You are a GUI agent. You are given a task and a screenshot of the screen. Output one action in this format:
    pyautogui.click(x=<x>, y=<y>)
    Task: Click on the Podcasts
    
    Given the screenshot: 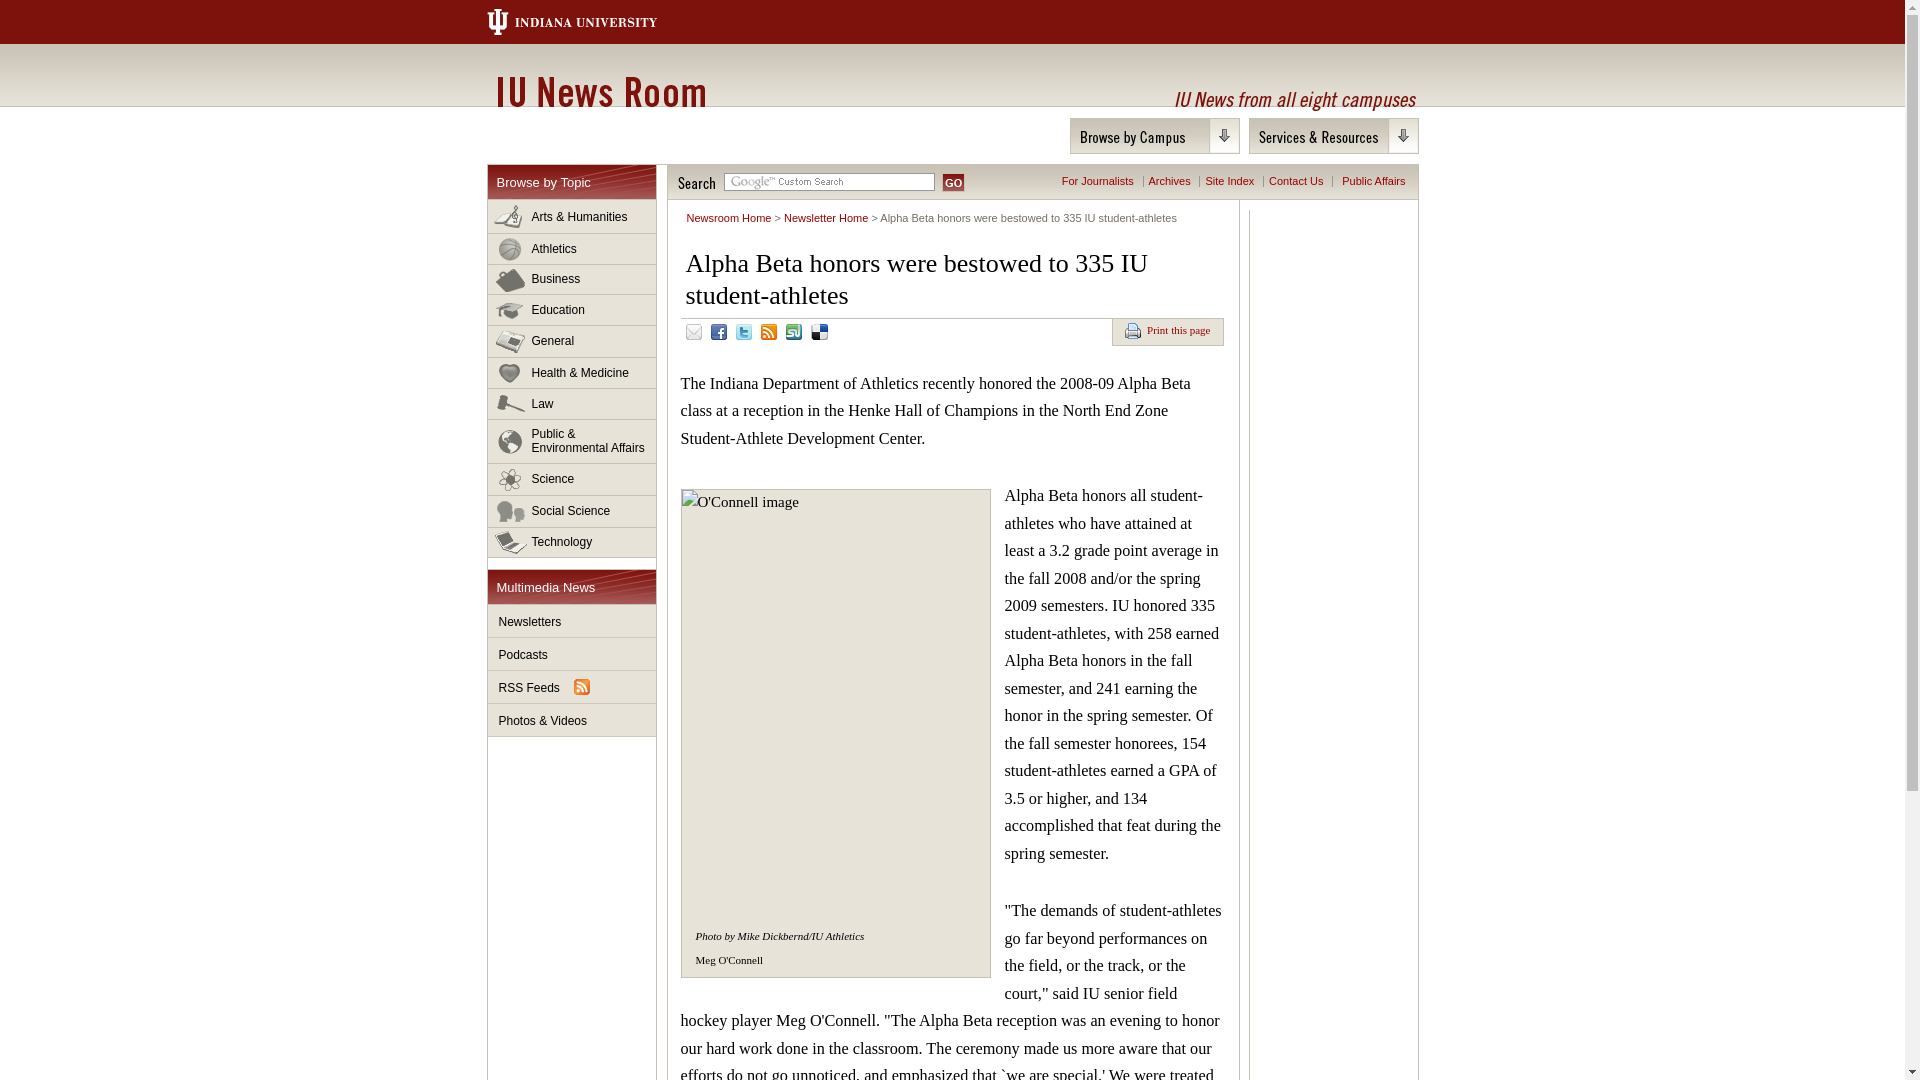 What is the action you would take?
    pyautogui.click(x=572, y=654)
    